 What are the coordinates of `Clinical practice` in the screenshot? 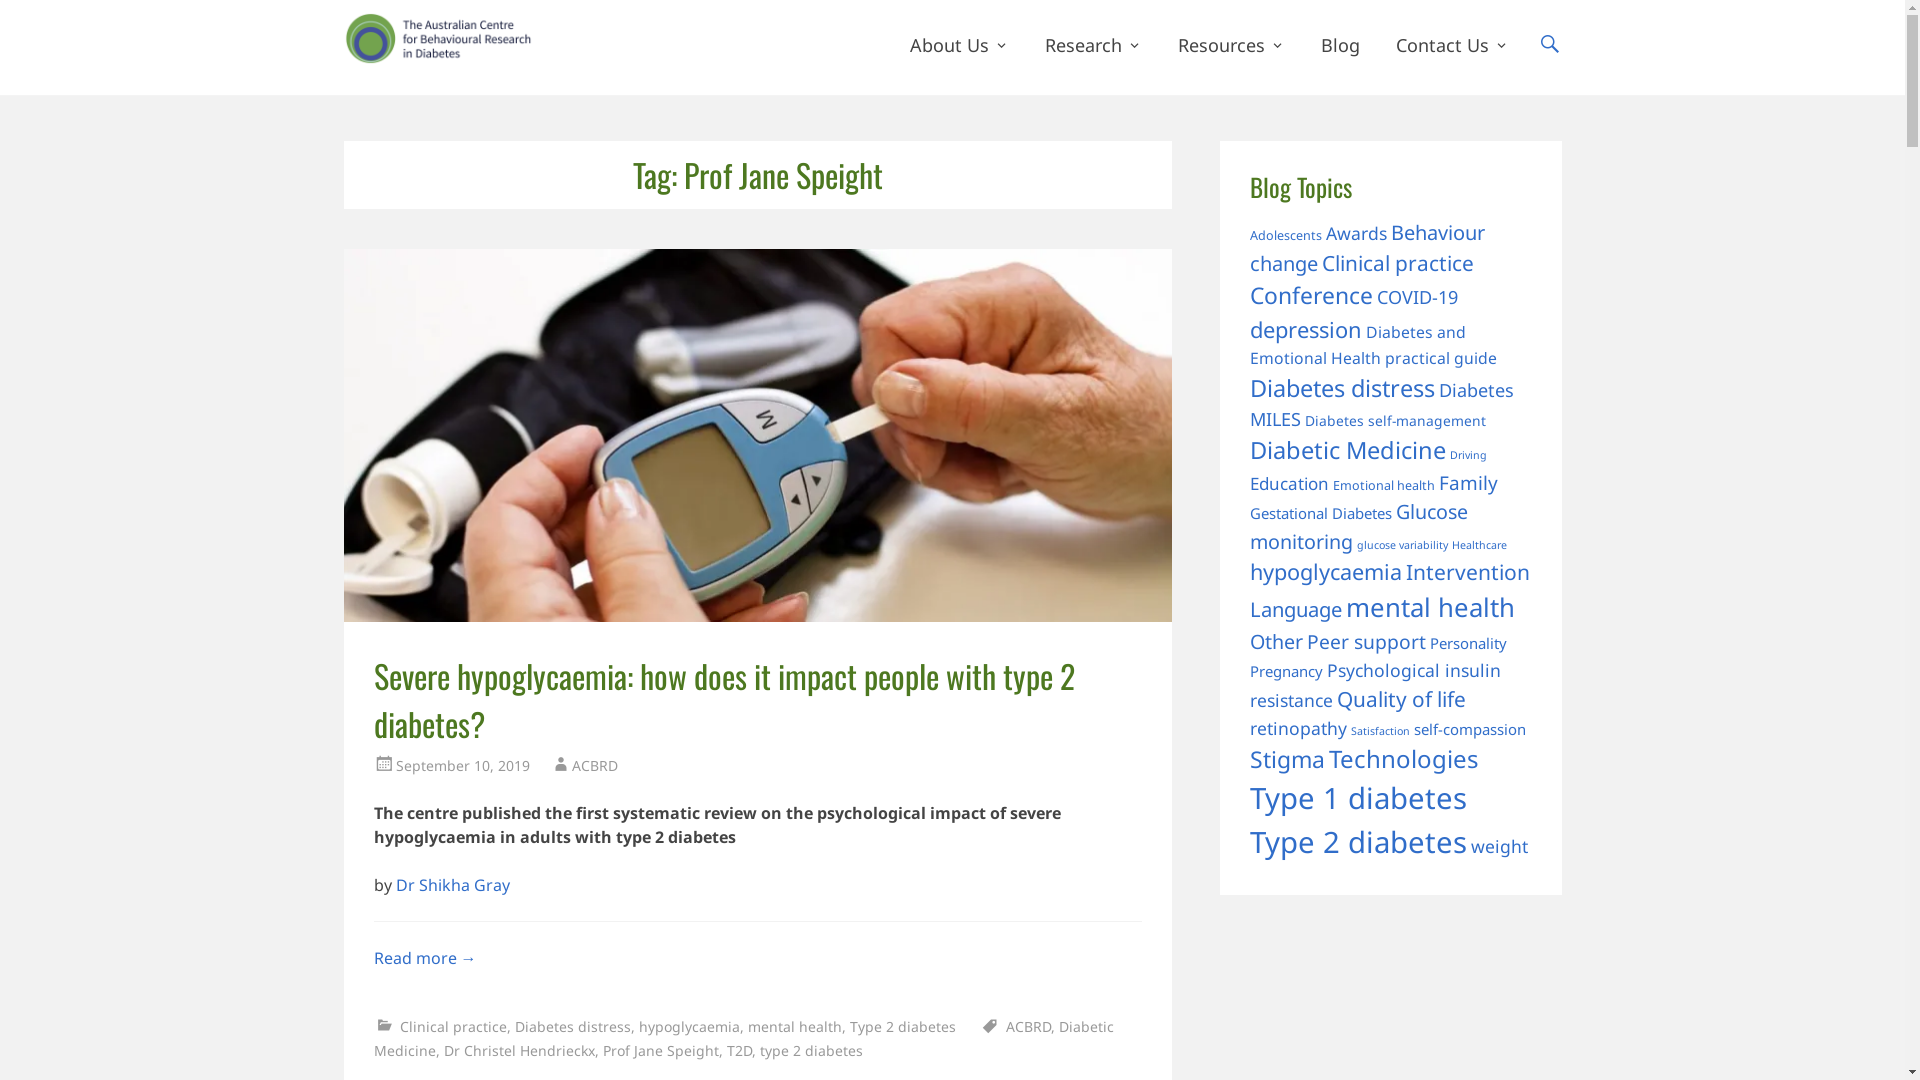 It's located at (1398, 263).